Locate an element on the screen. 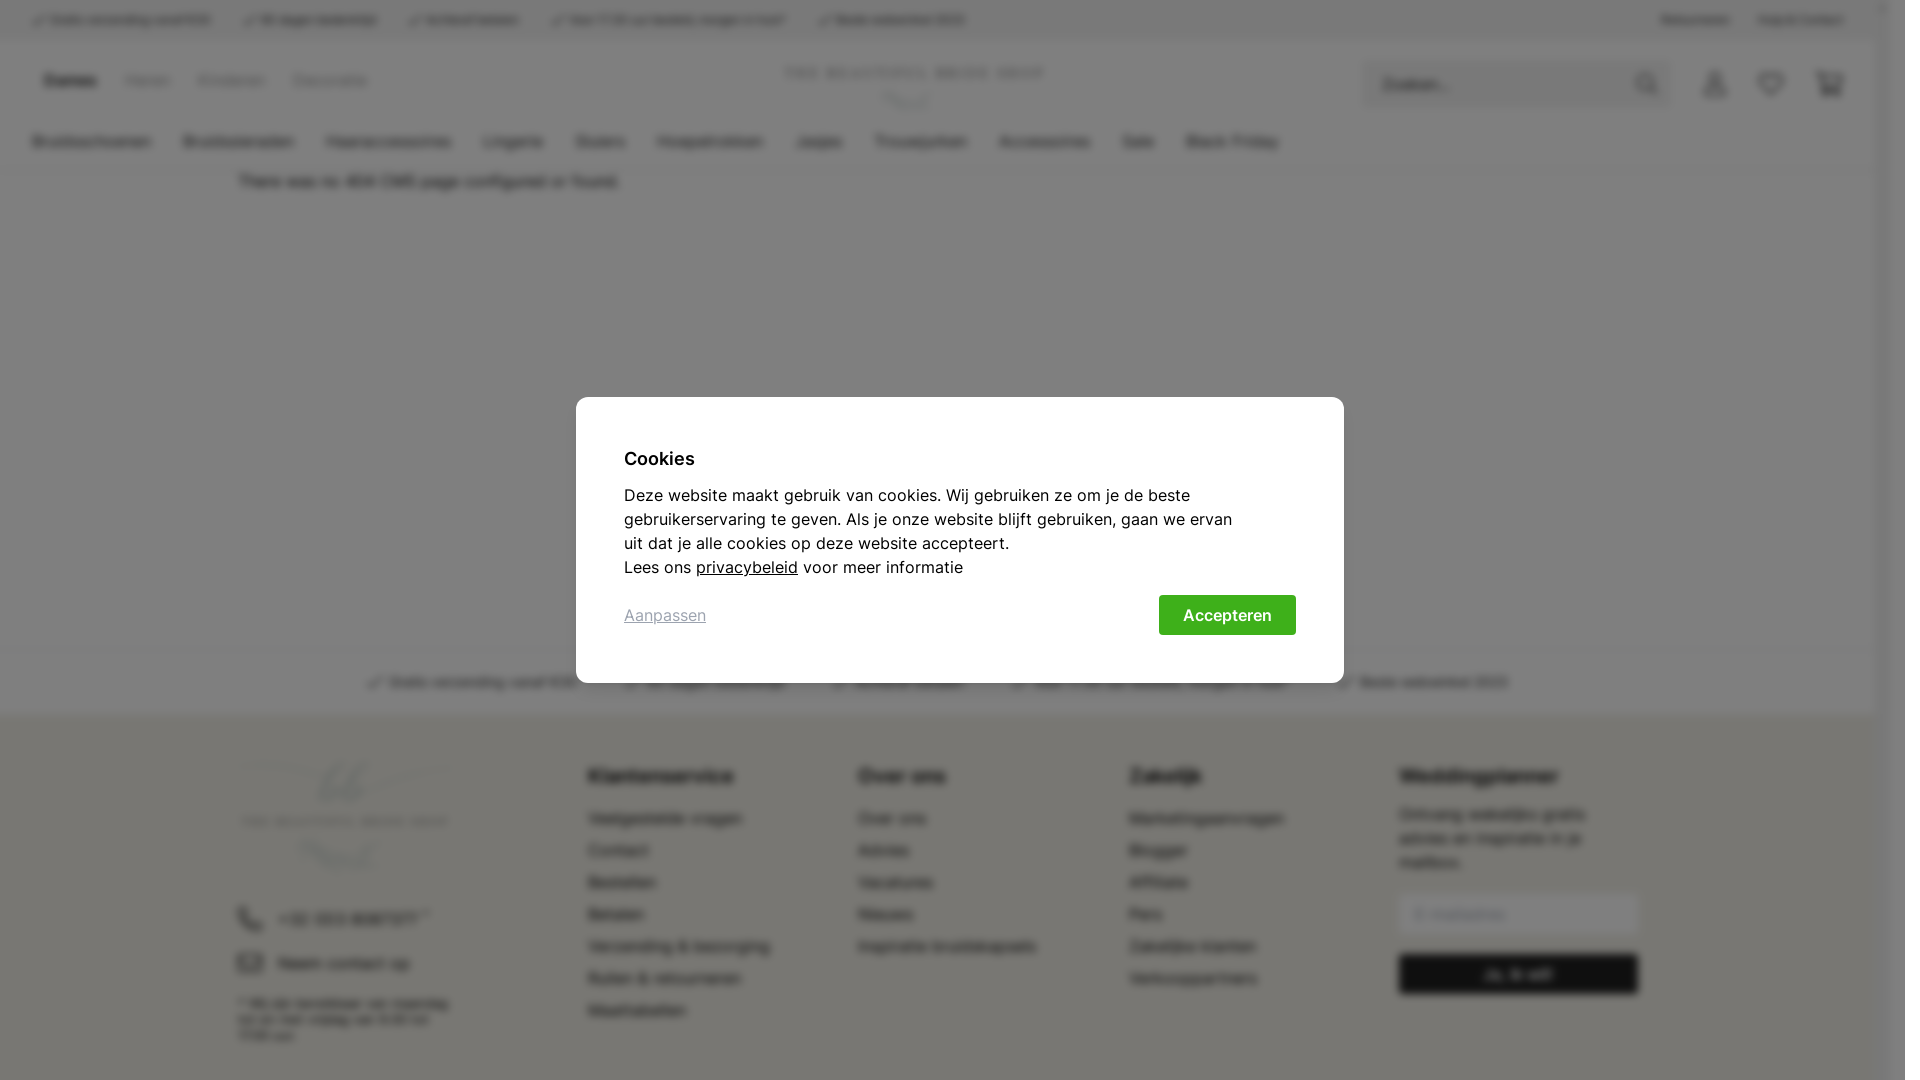 This screenshot has height=1080, width=1920. Bestellen is located at coordinates (622, 882).